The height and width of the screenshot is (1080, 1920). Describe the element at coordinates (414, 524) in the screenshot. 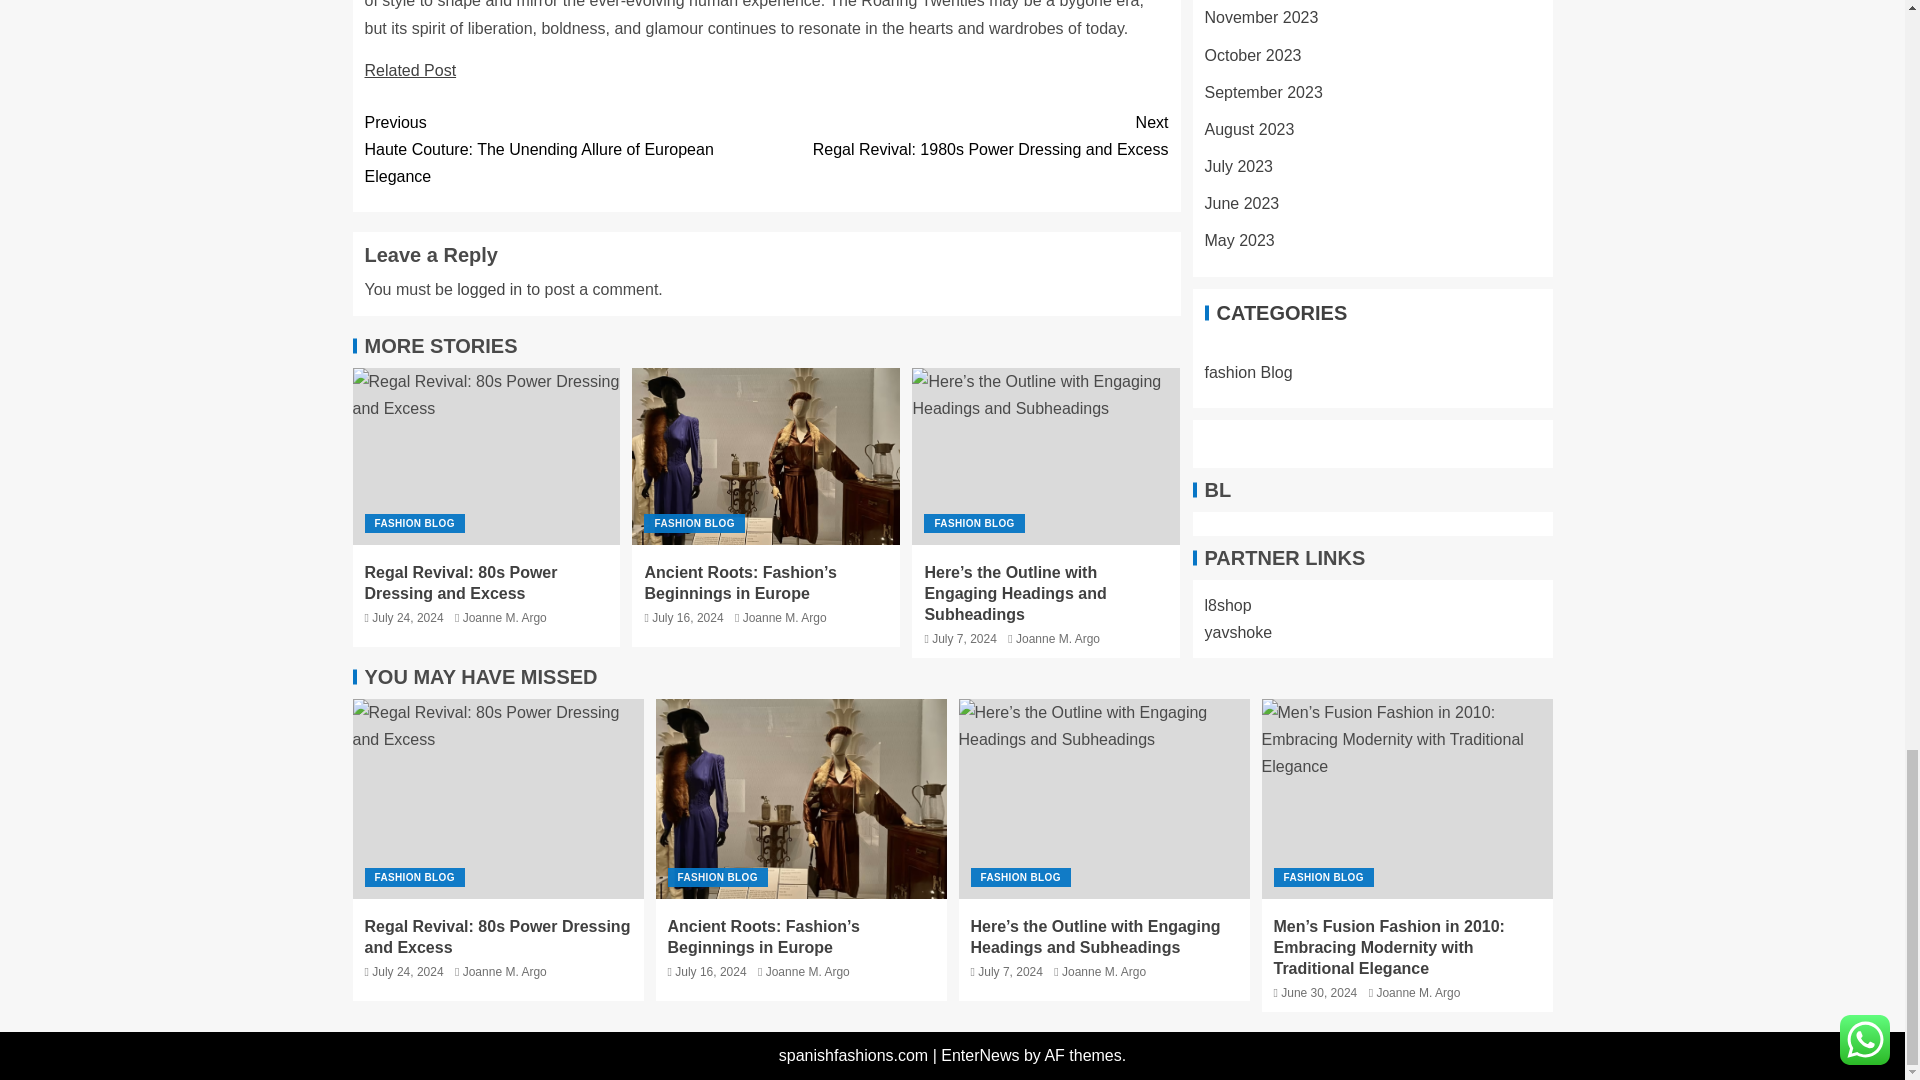

I see `FASHION BLOG` at that location.